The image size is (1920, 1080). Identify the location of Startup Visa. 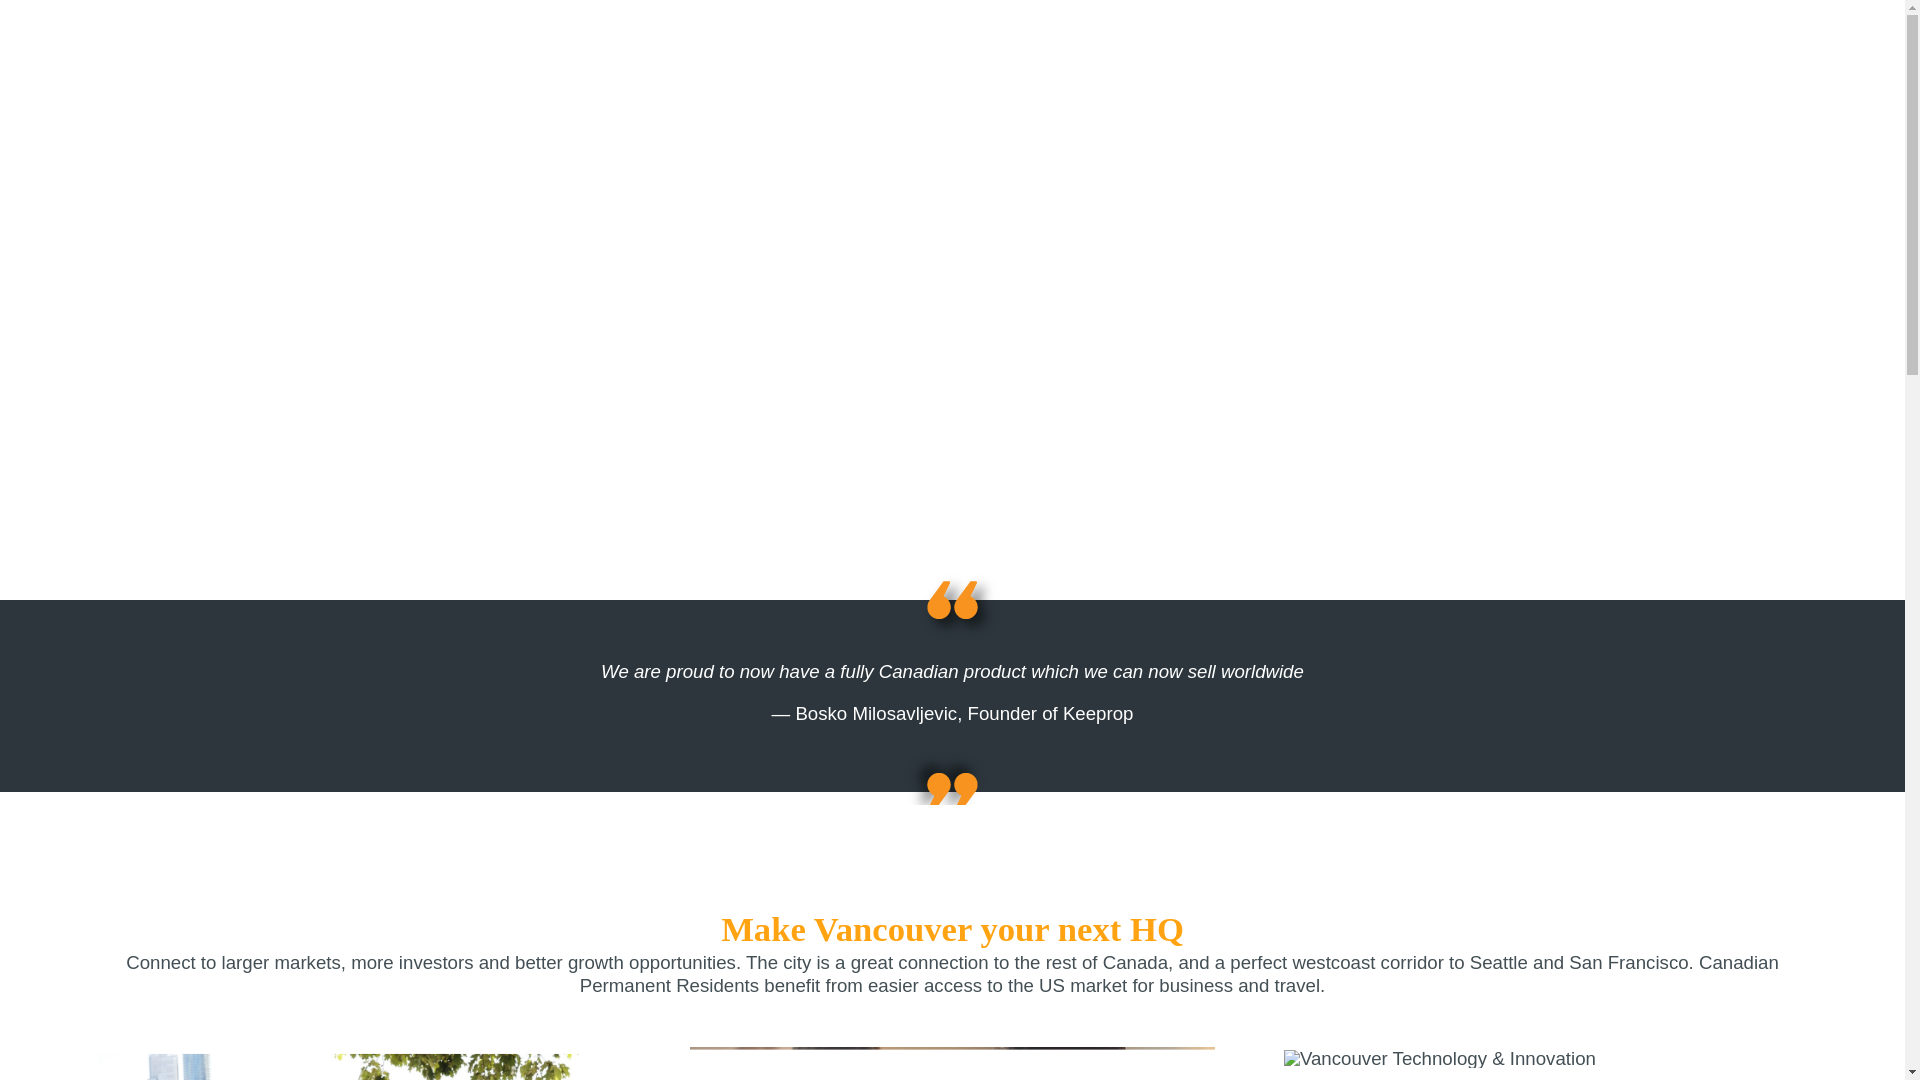
(1333, 44).